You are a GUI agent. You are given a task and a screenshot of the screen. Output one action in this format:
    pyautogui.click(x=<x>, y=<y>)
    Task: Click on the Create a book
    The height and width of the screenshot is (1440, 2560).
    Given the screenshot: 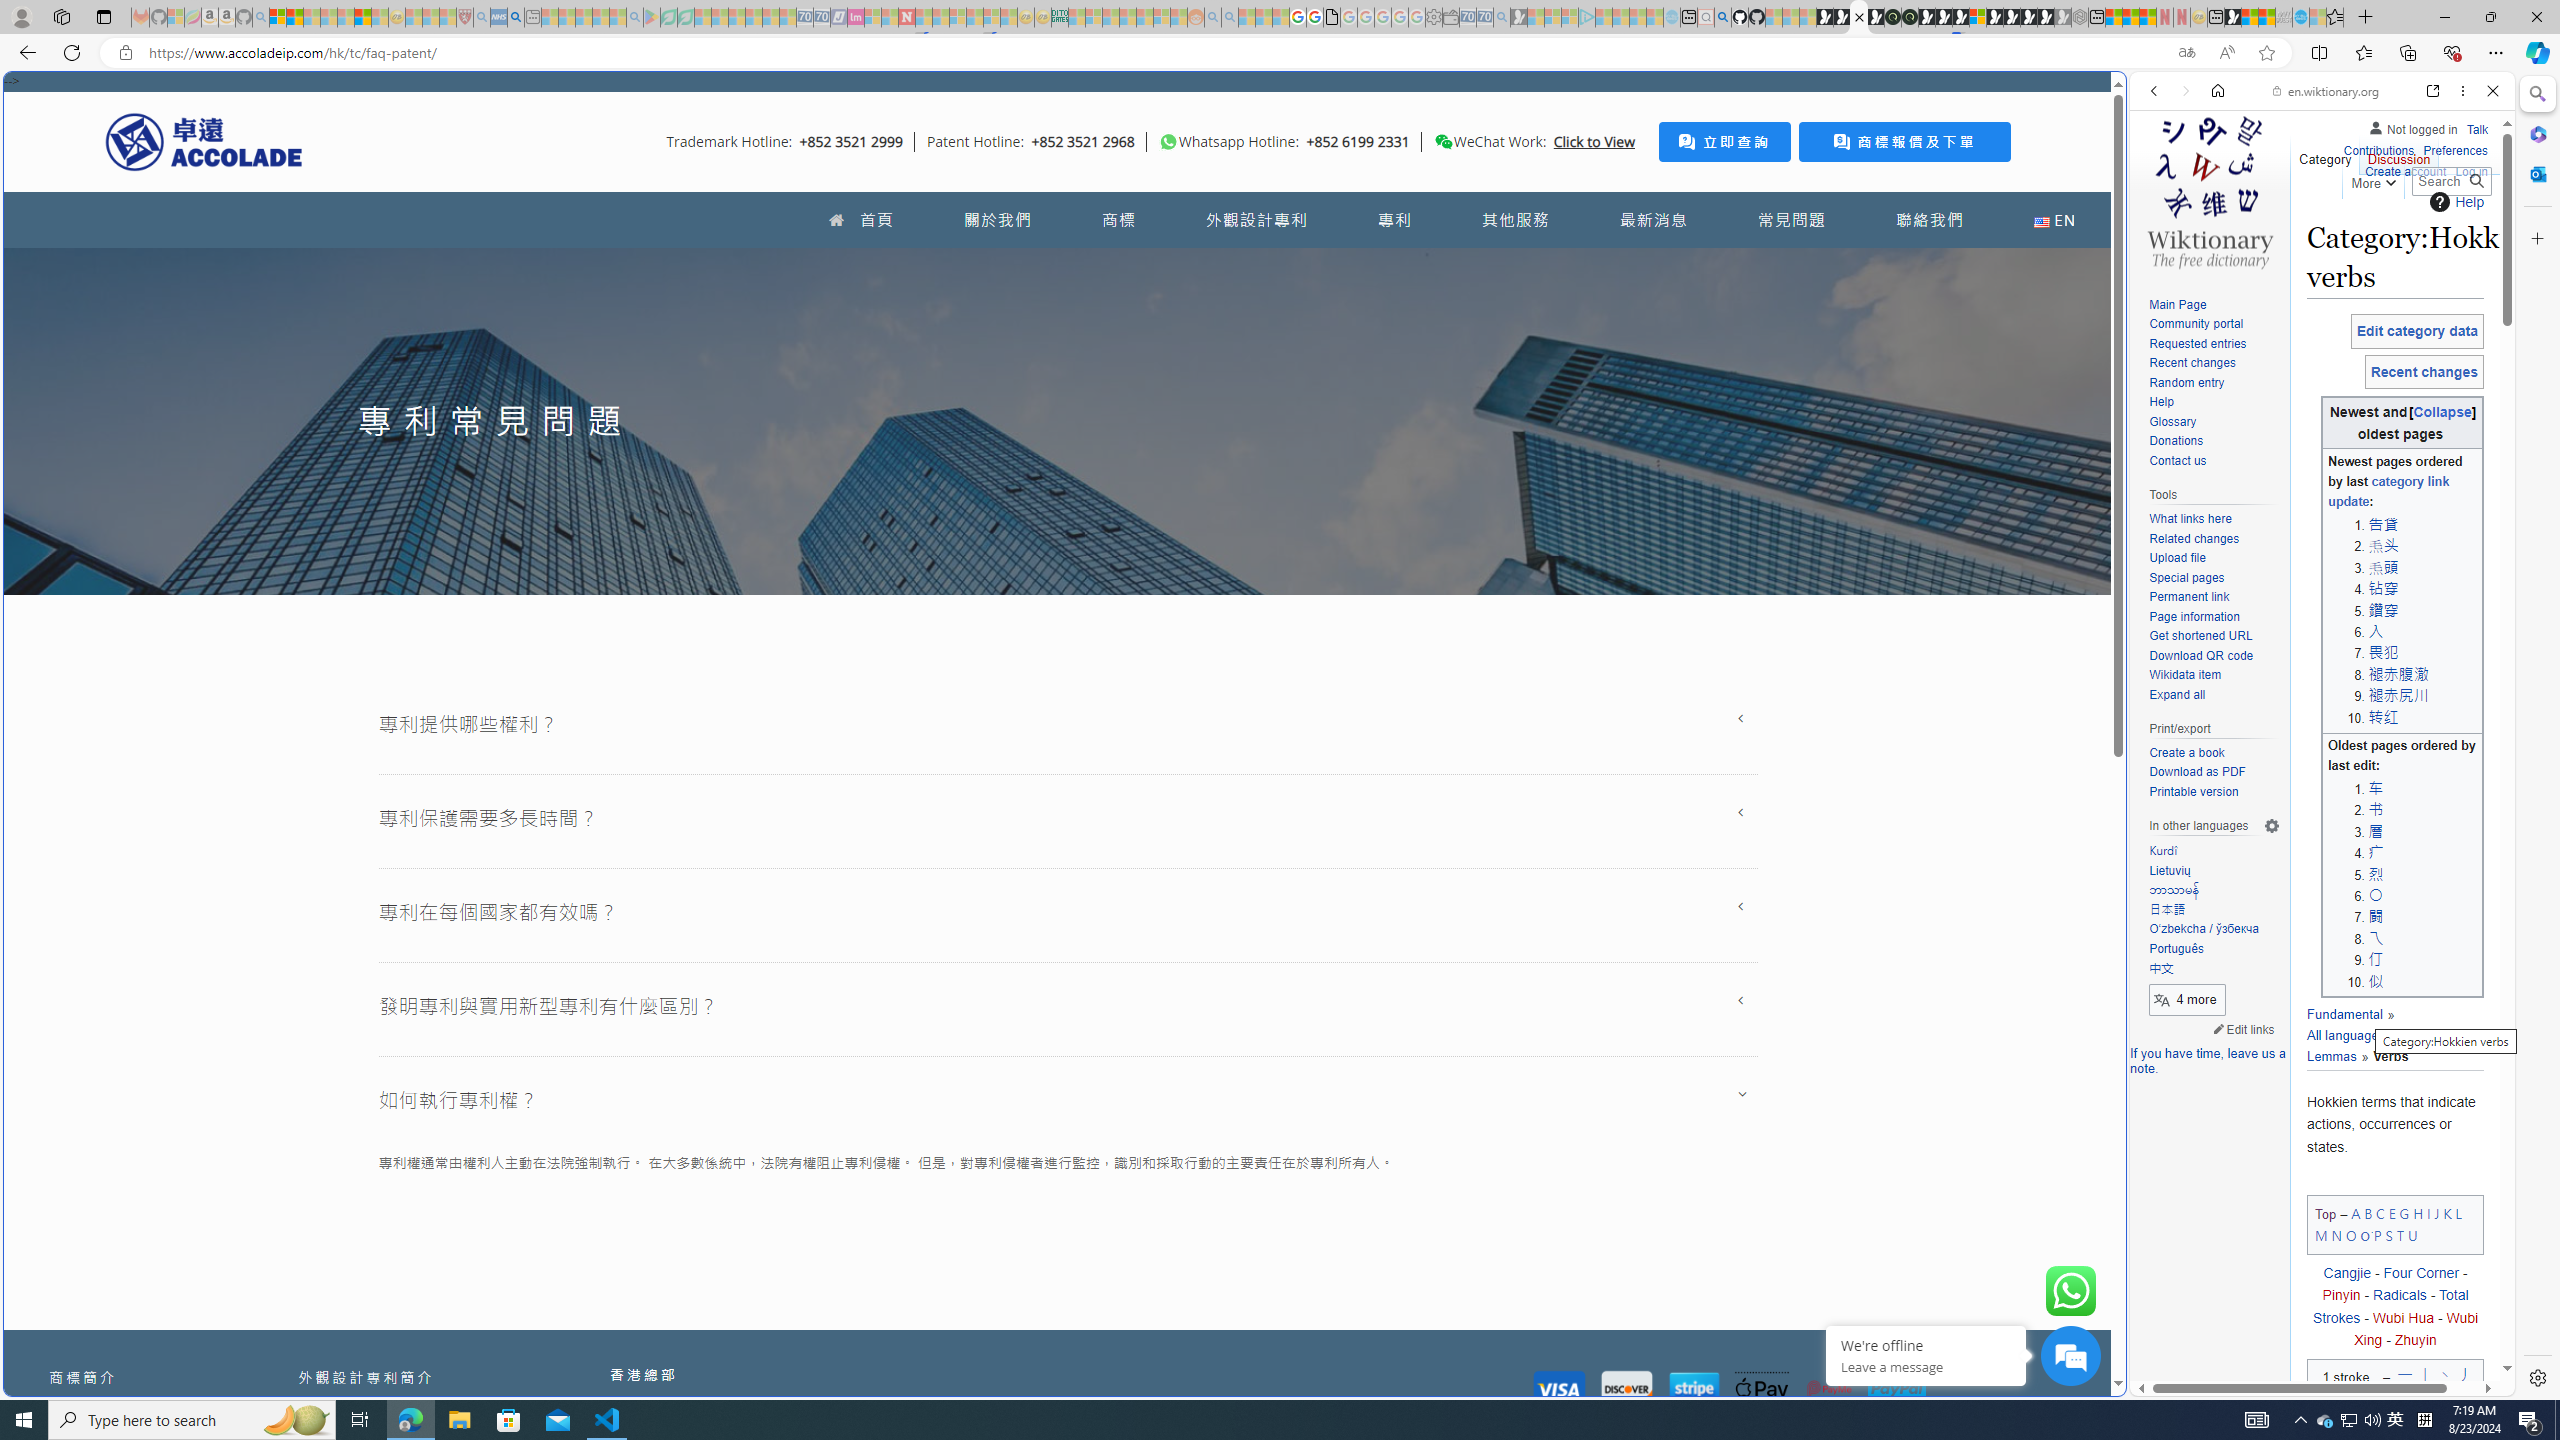 What is the action you would take?
    pyautogui.click(x=2214, y=754)
    